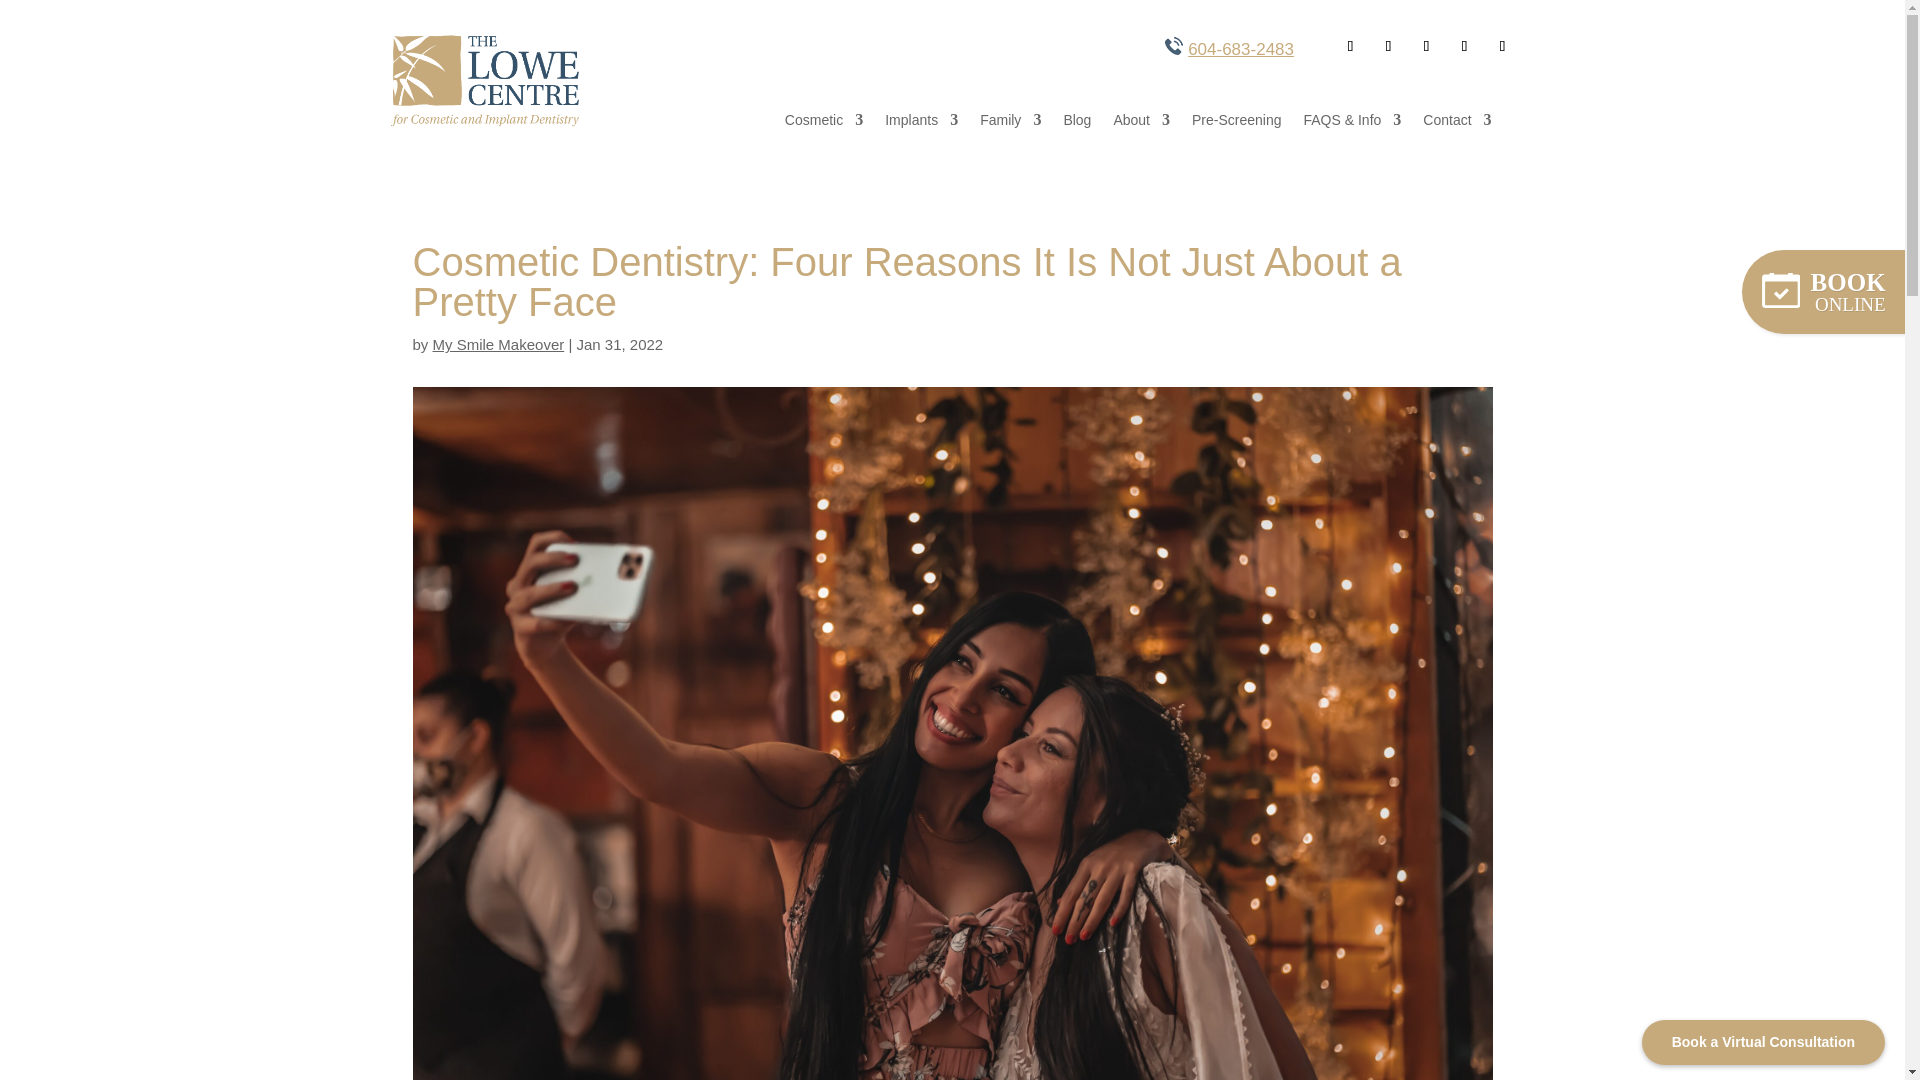 This screenshot has width=1920, height=1080. What do you see at coordinates (1237, 124) in the screenshot?
I see `Pre-Screening` at bounding box center [1237, 124].